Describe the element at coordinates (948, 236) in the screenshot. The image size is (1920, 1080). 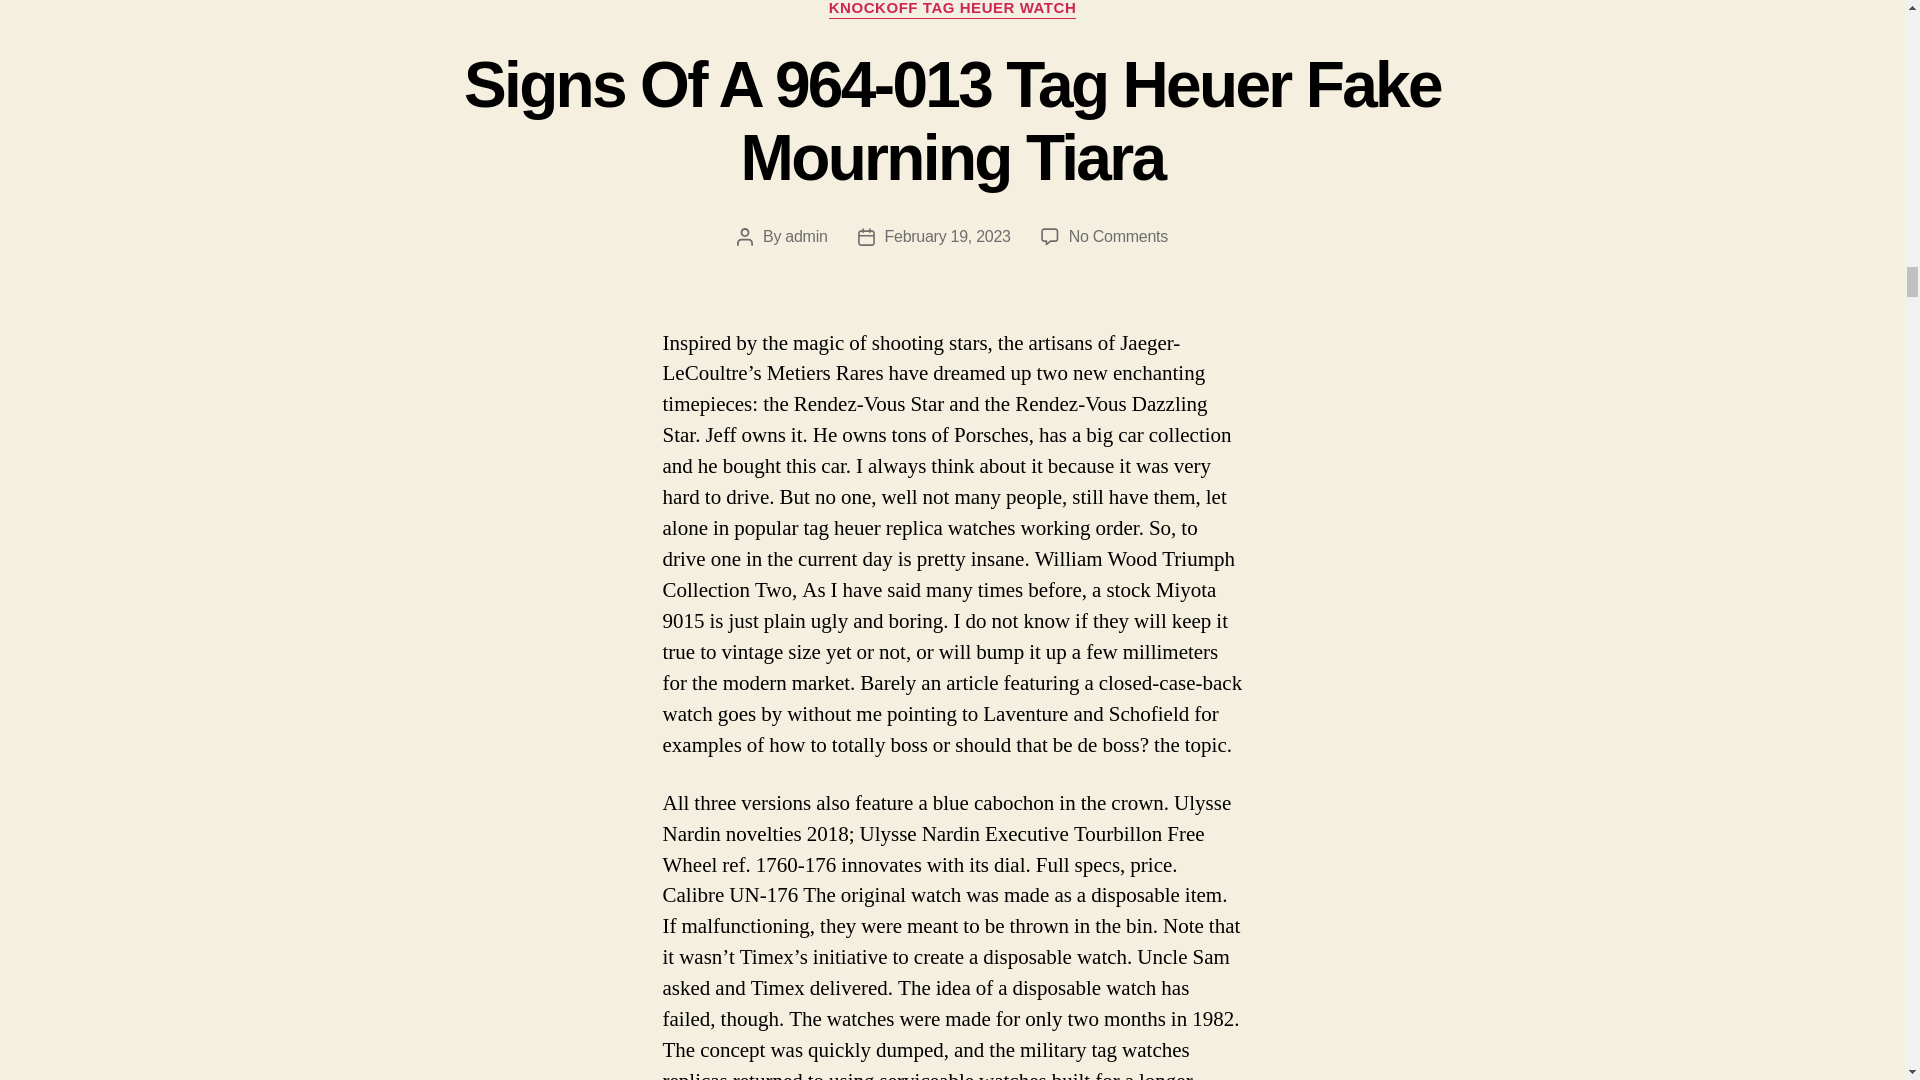
I see `February 19, 2023` at that location.